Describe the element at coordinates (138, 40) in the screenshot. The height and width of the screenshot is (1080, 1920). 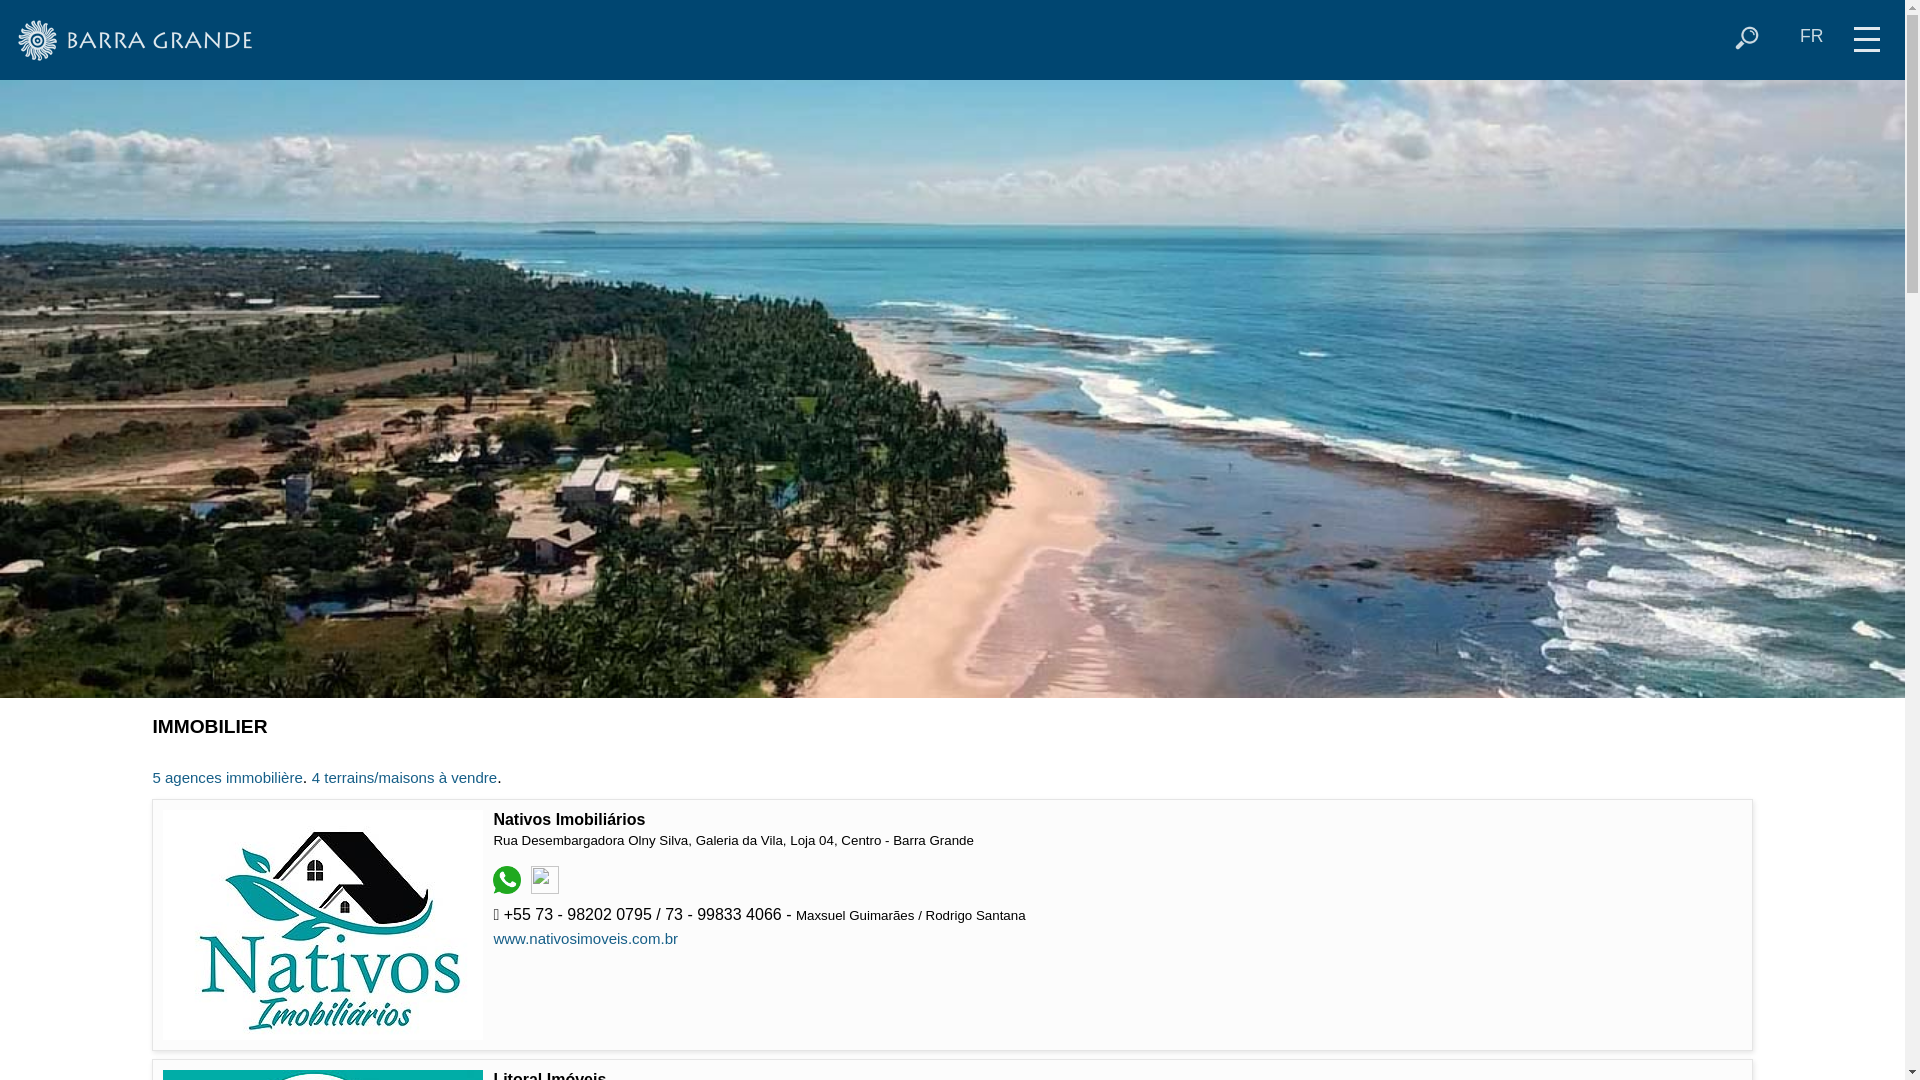
I see `home` at that location.